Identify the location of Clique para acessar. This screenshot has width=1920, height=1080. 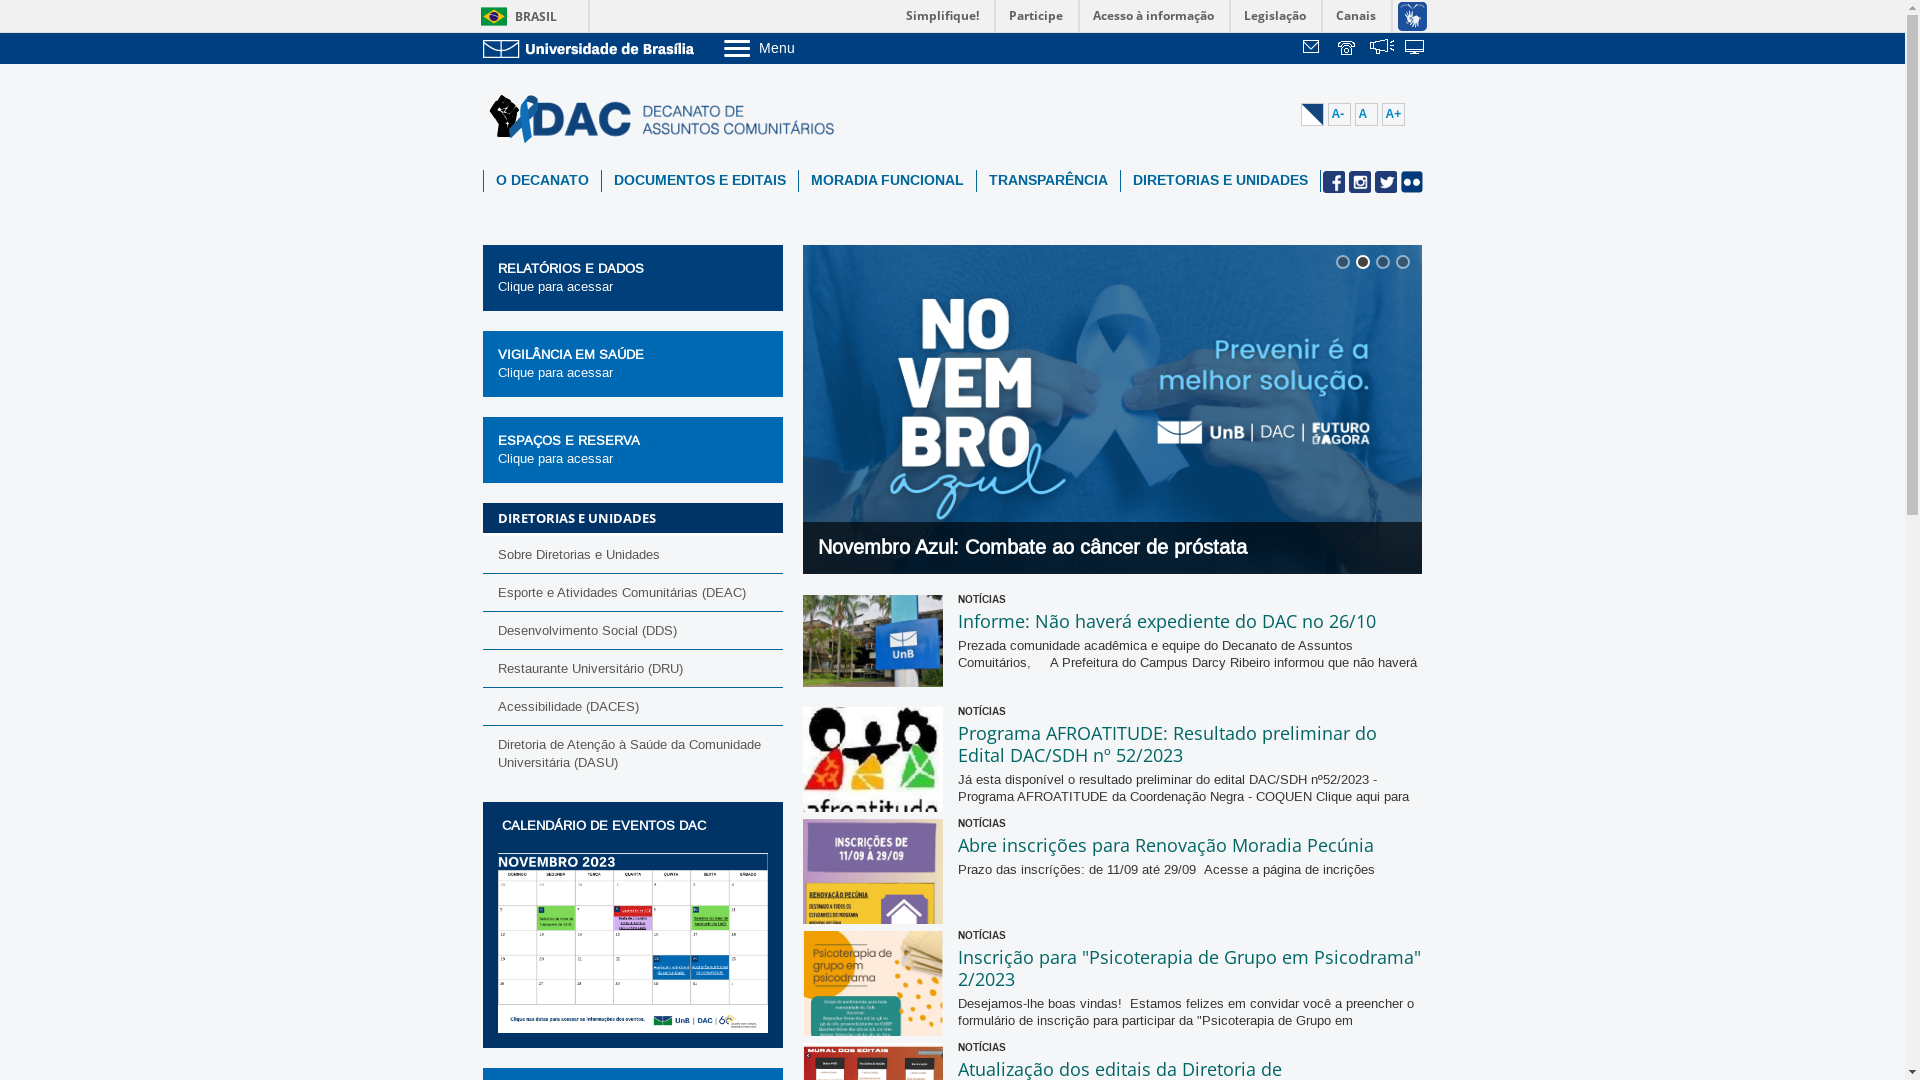
(556, 287).